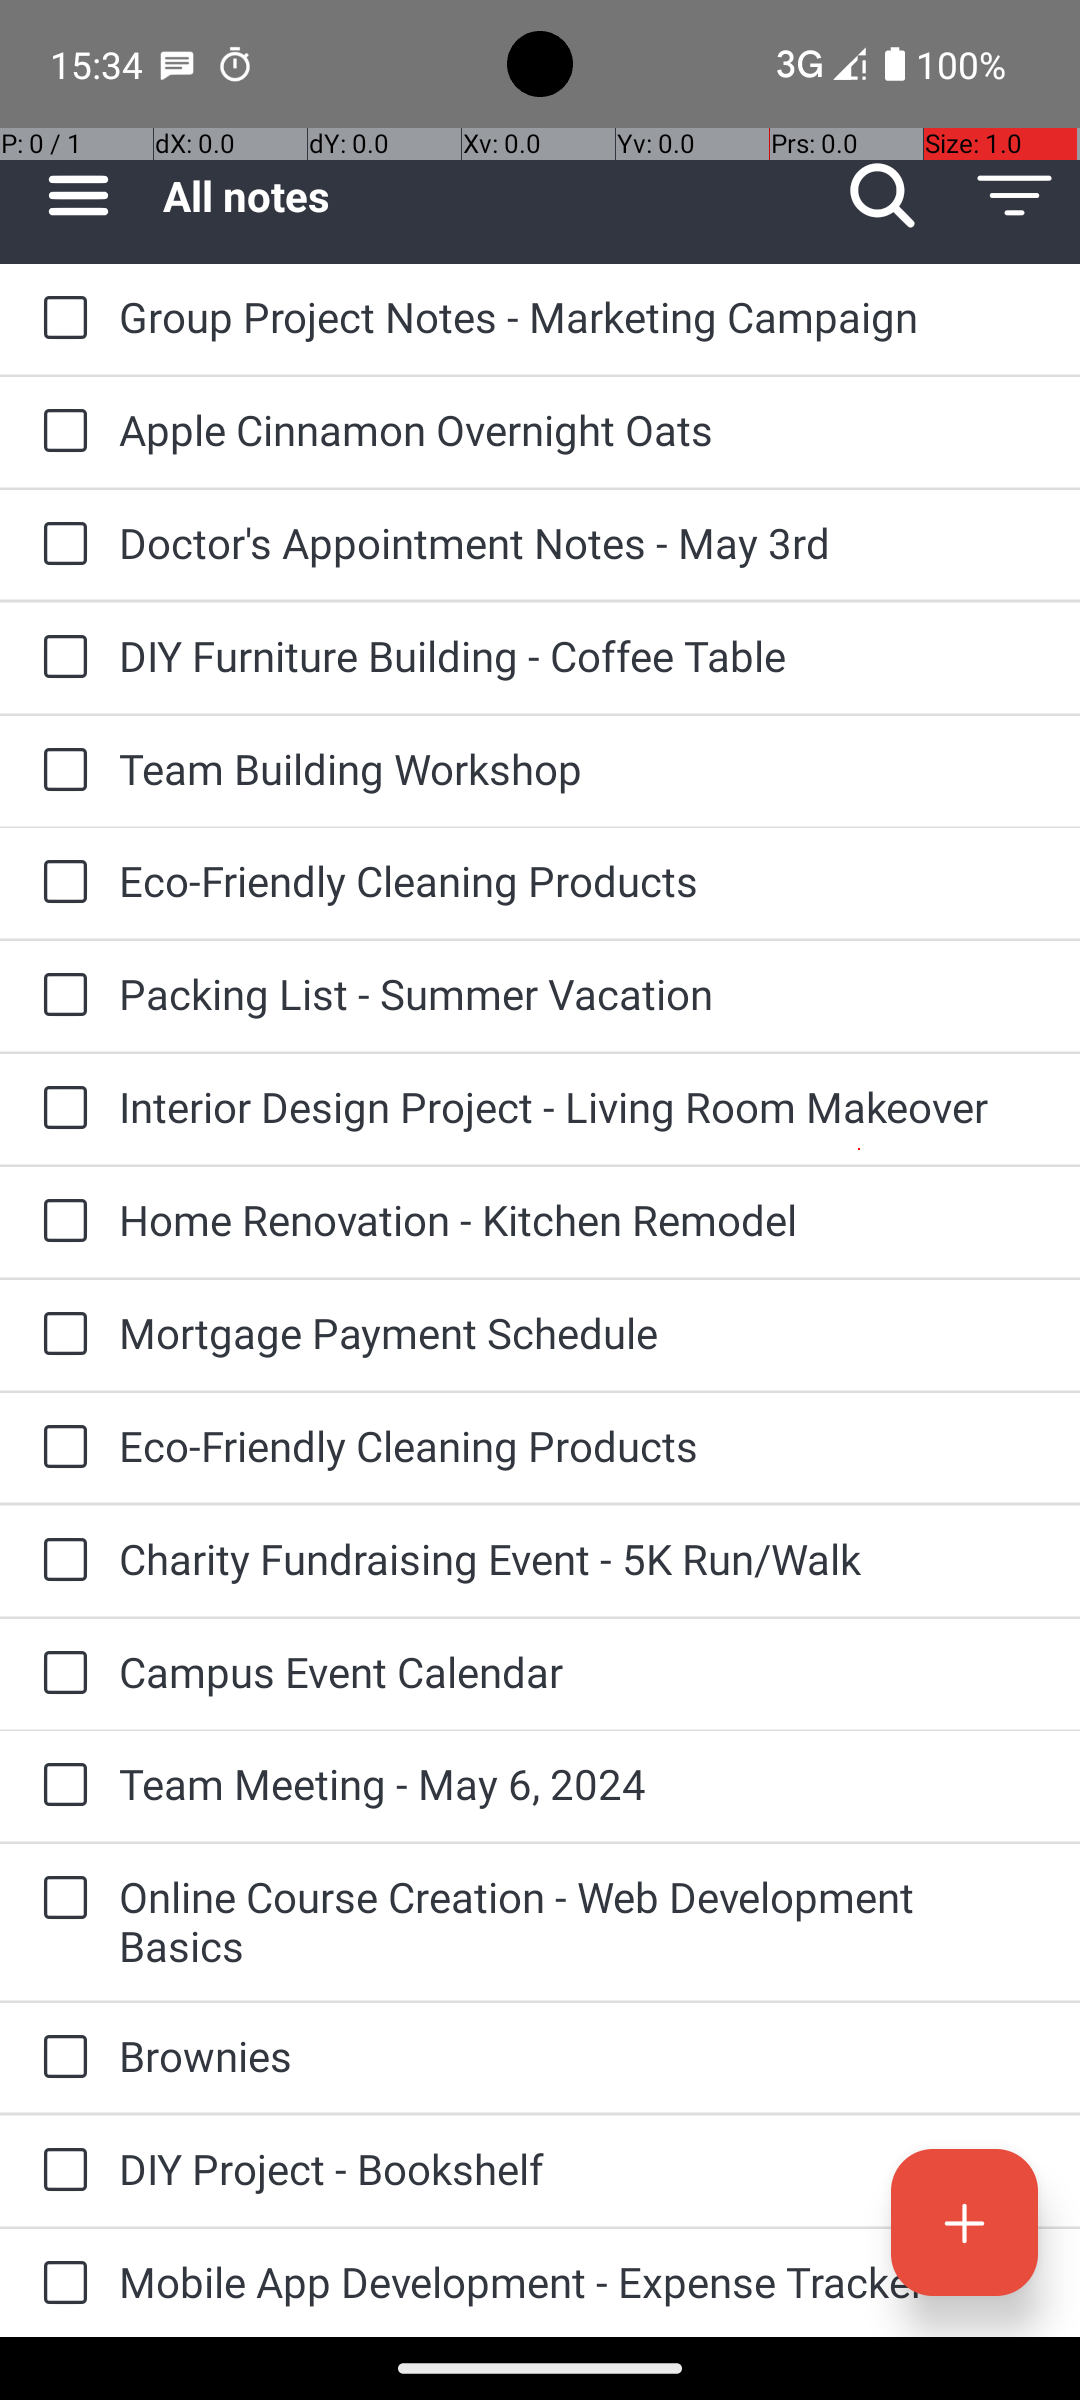 The width and height of the screenshot is (1080, 2400). What do you see at coordinates (580, 430) in the screenshot?
I see `Apple Cinnamon Overnight Oats` at bounding box center [580, 430].